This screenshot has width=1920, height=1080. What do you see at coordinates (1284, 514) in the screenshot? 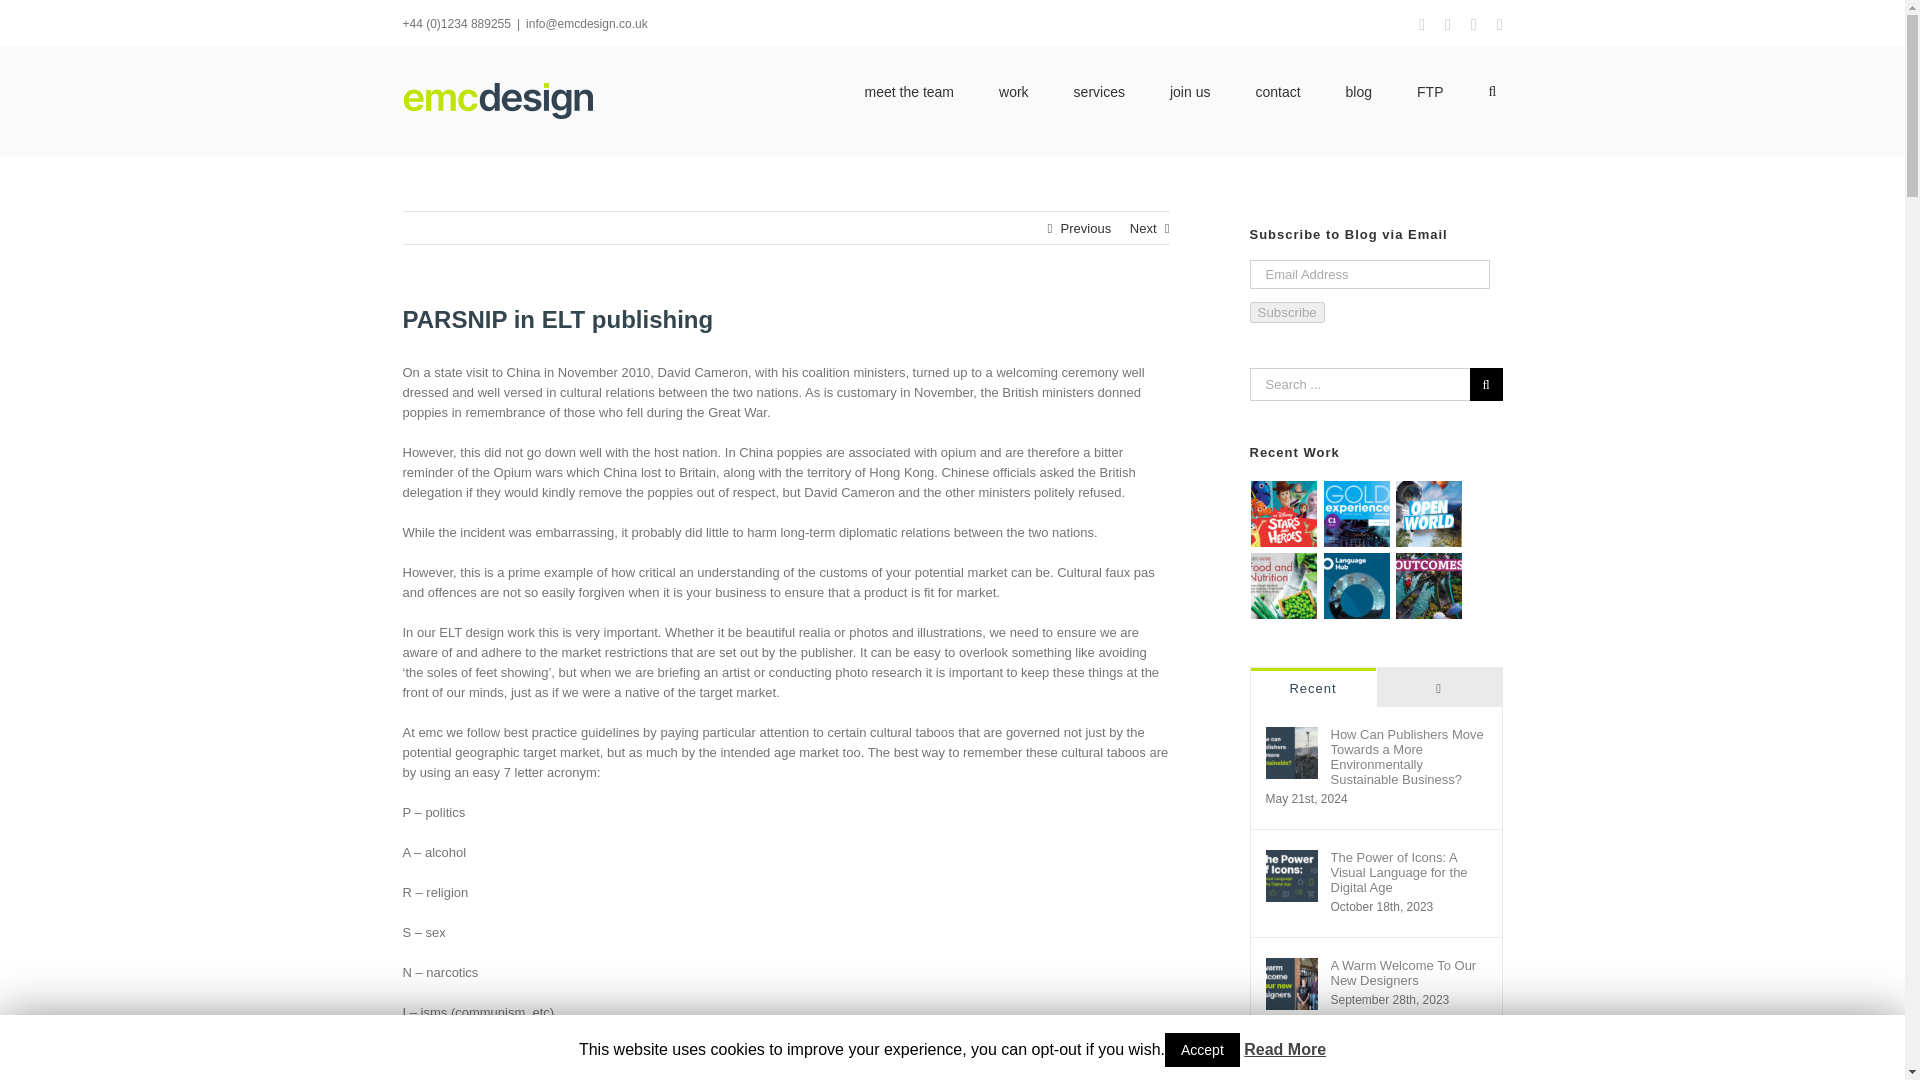
I see `My Disney Stars and Heroes` at bounding box center [1284, 514].